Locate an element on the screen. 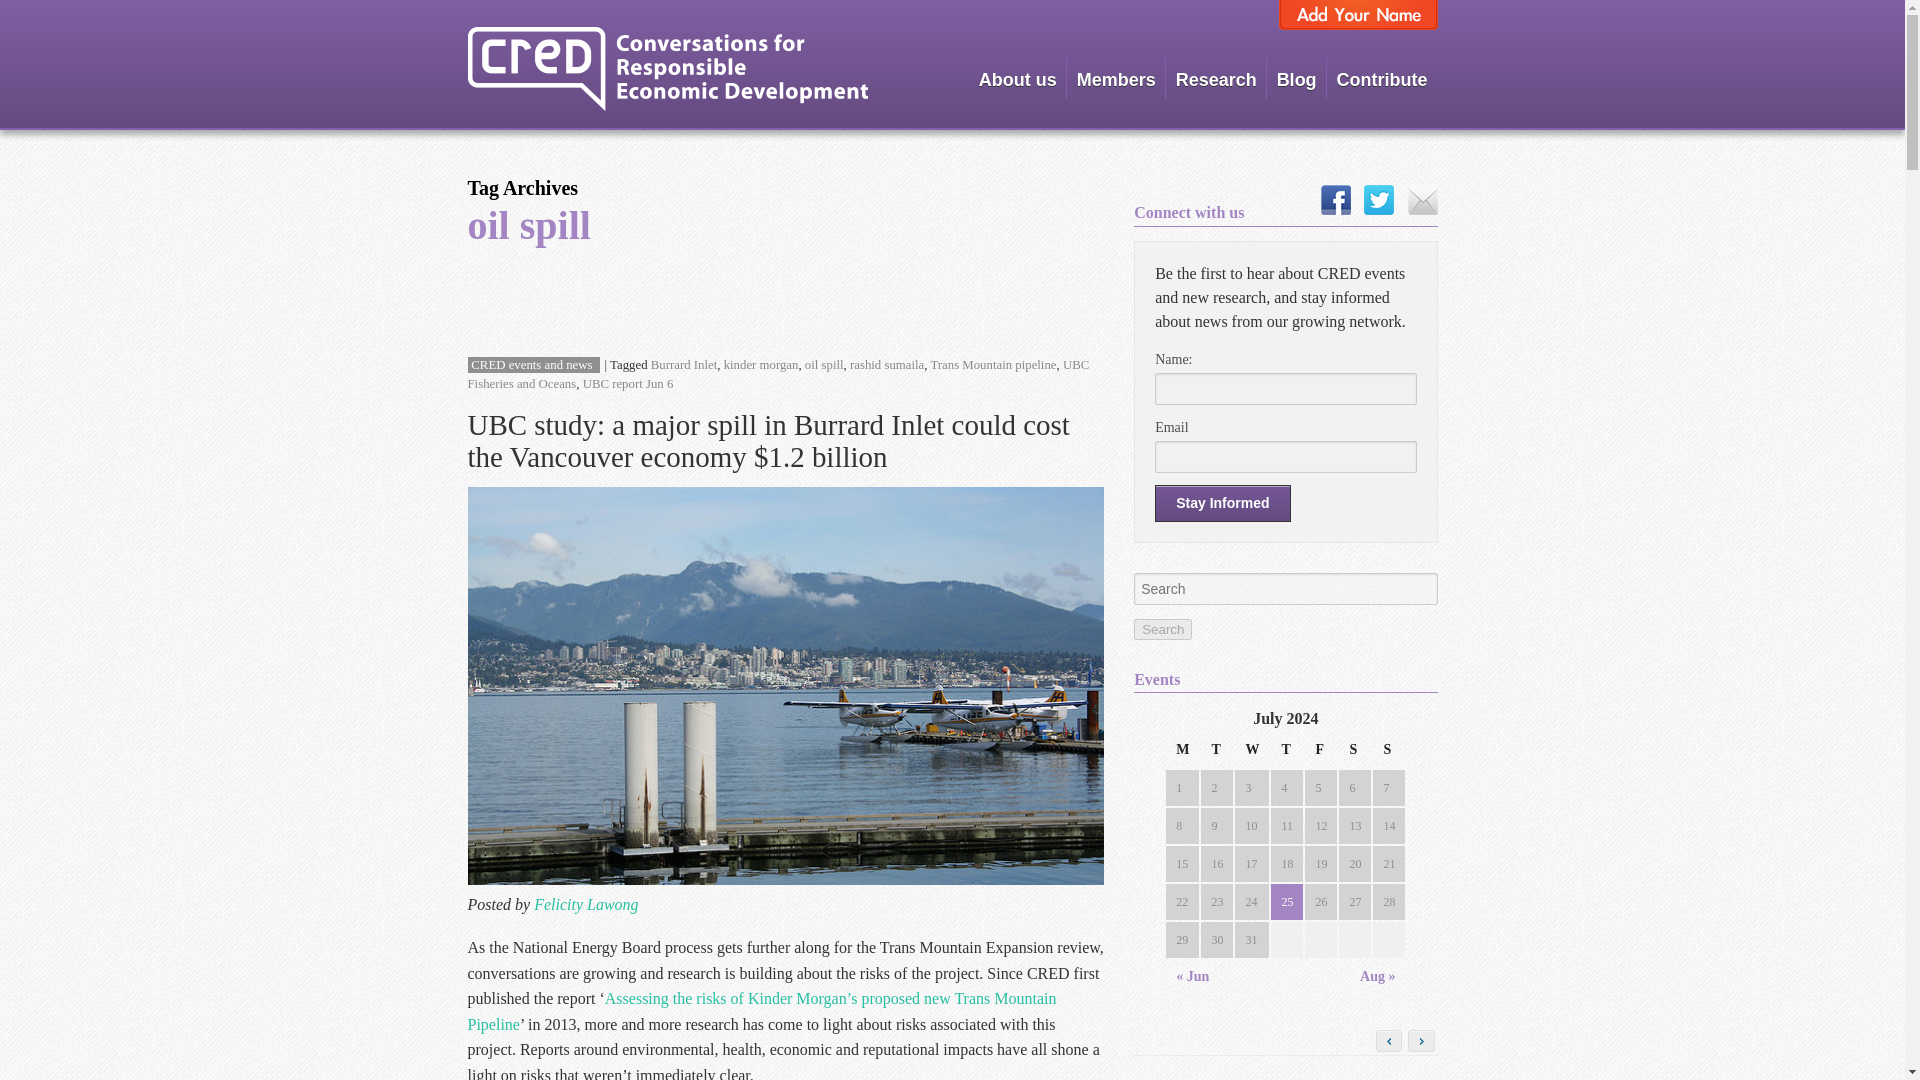 The image size is (1920, 1080). Conversations for Responsible Economic Development is located at coordinates (668, 69).